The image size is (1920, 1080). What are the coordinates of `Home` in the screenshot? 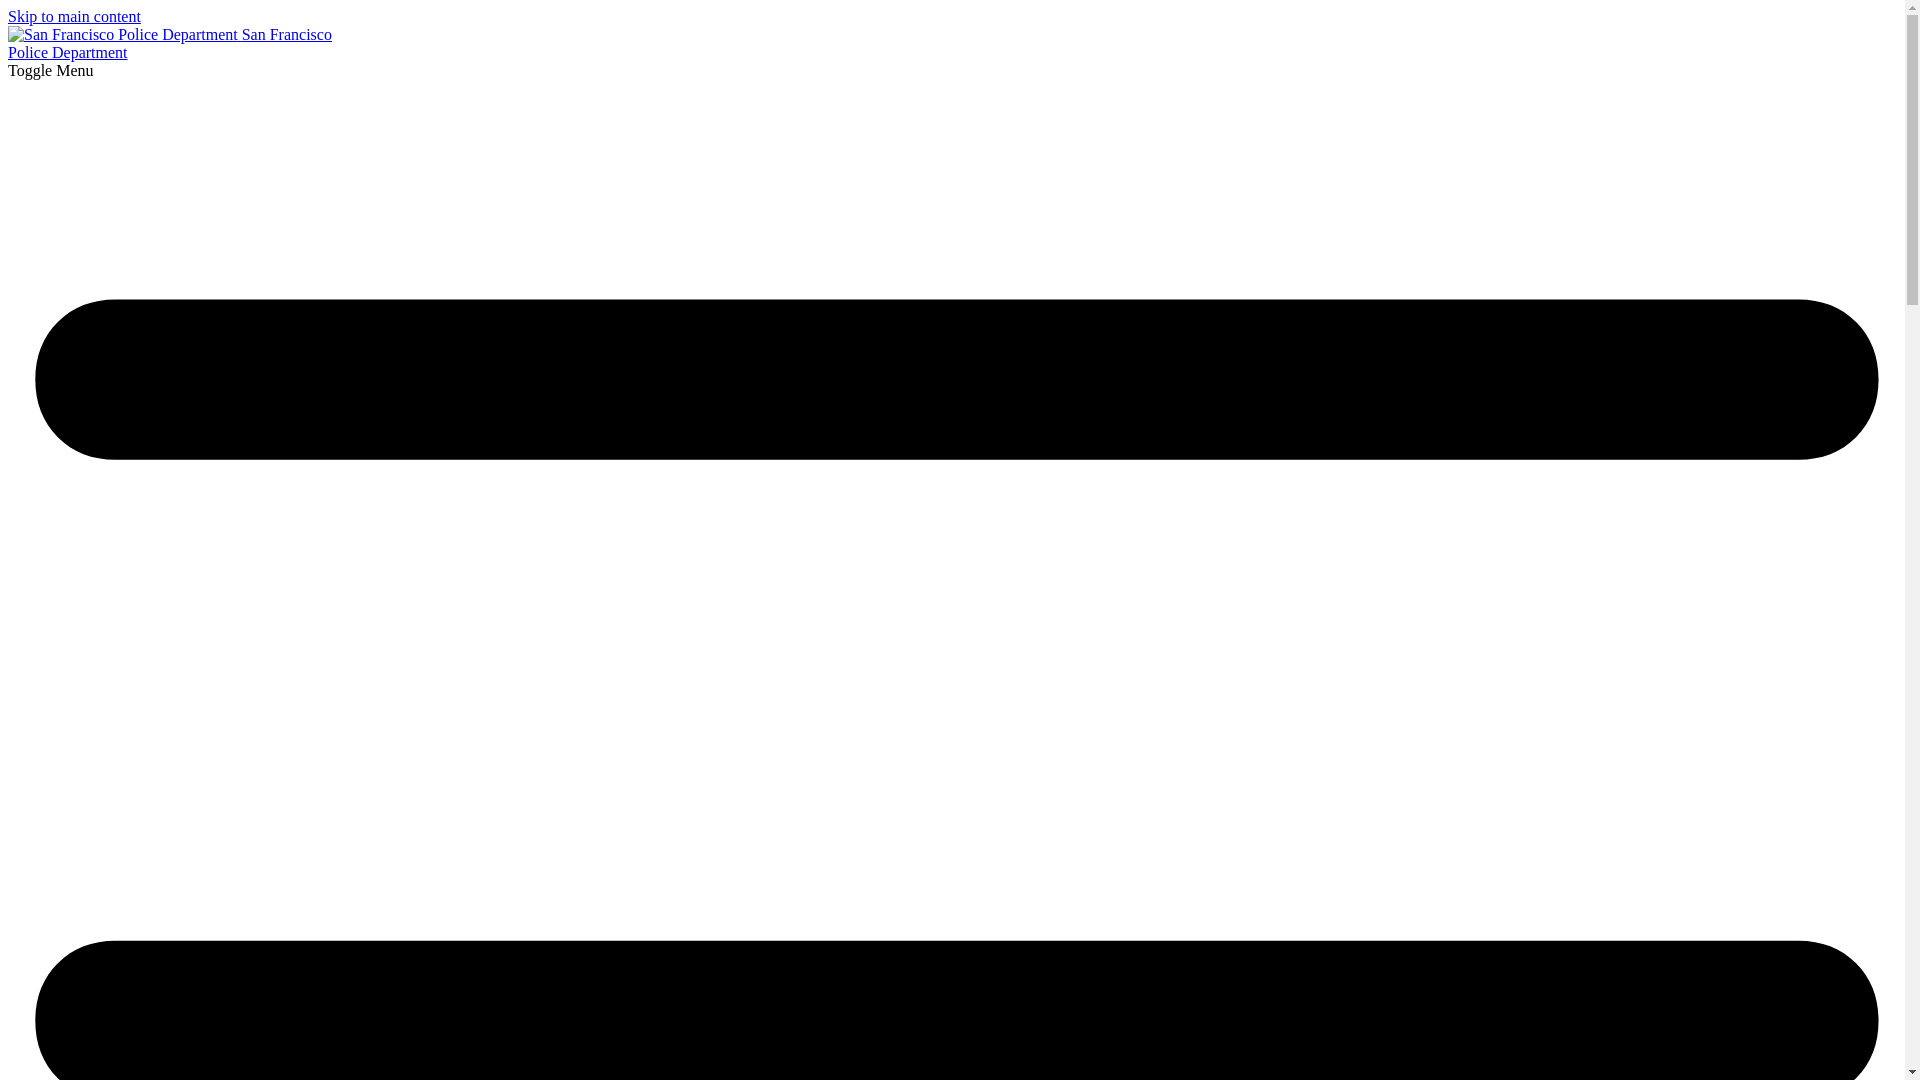 It's located at (124, 34).